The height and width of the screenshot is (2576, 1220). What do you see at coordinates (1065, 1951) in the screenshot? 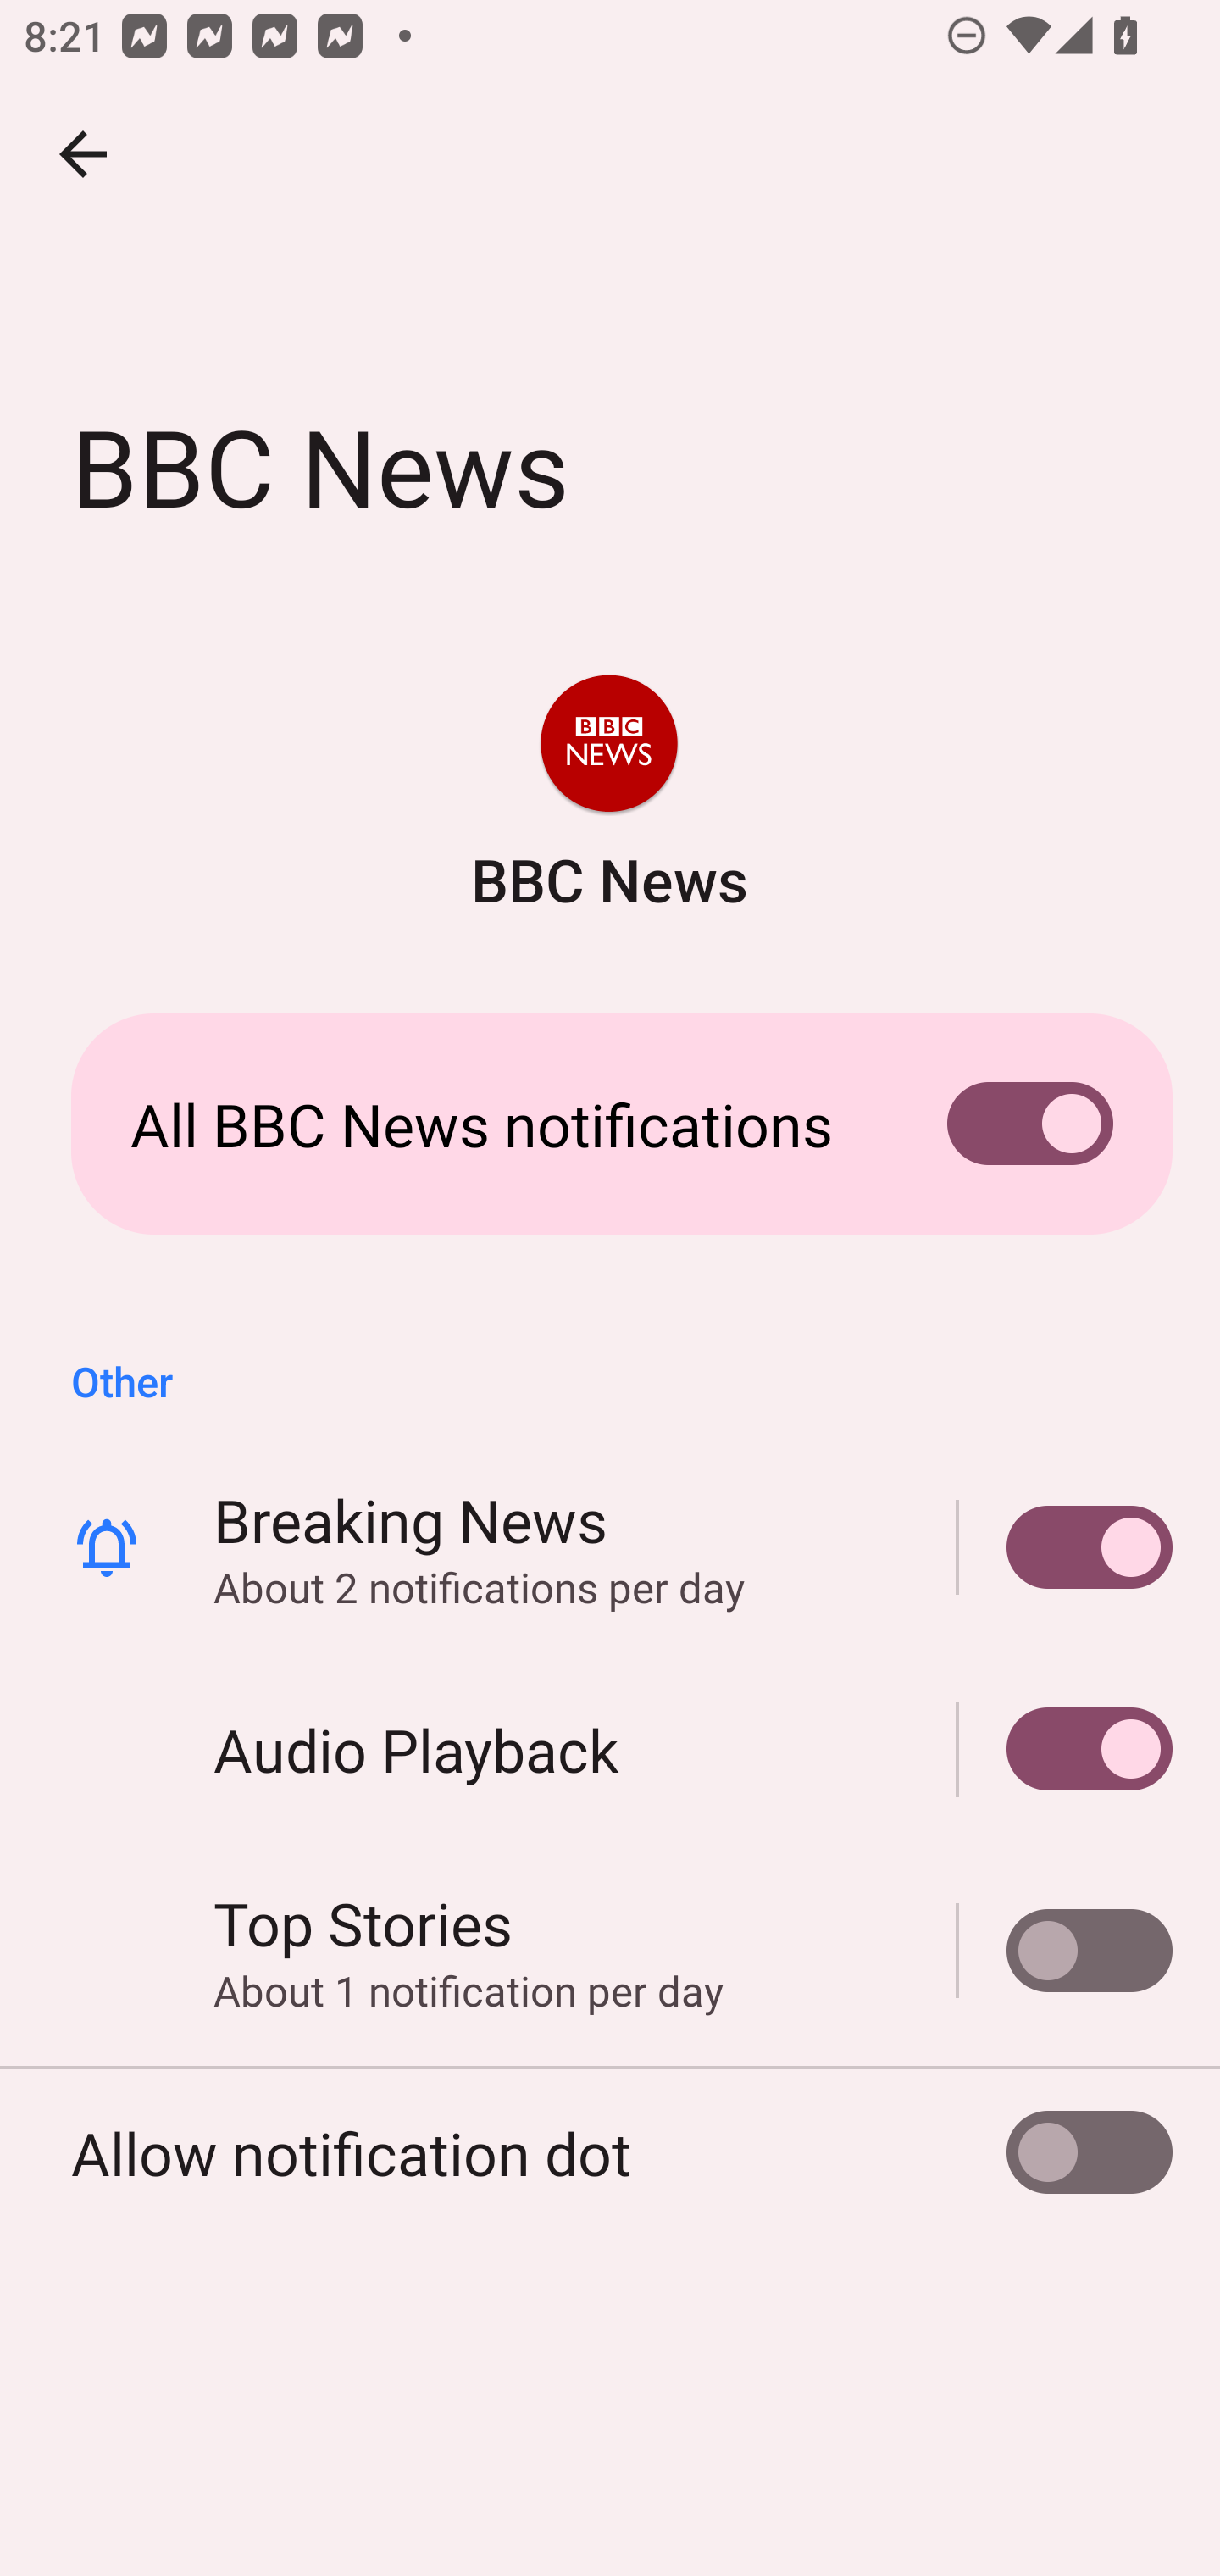
I see `Top Stories` at bounding box center [1065, 1951].